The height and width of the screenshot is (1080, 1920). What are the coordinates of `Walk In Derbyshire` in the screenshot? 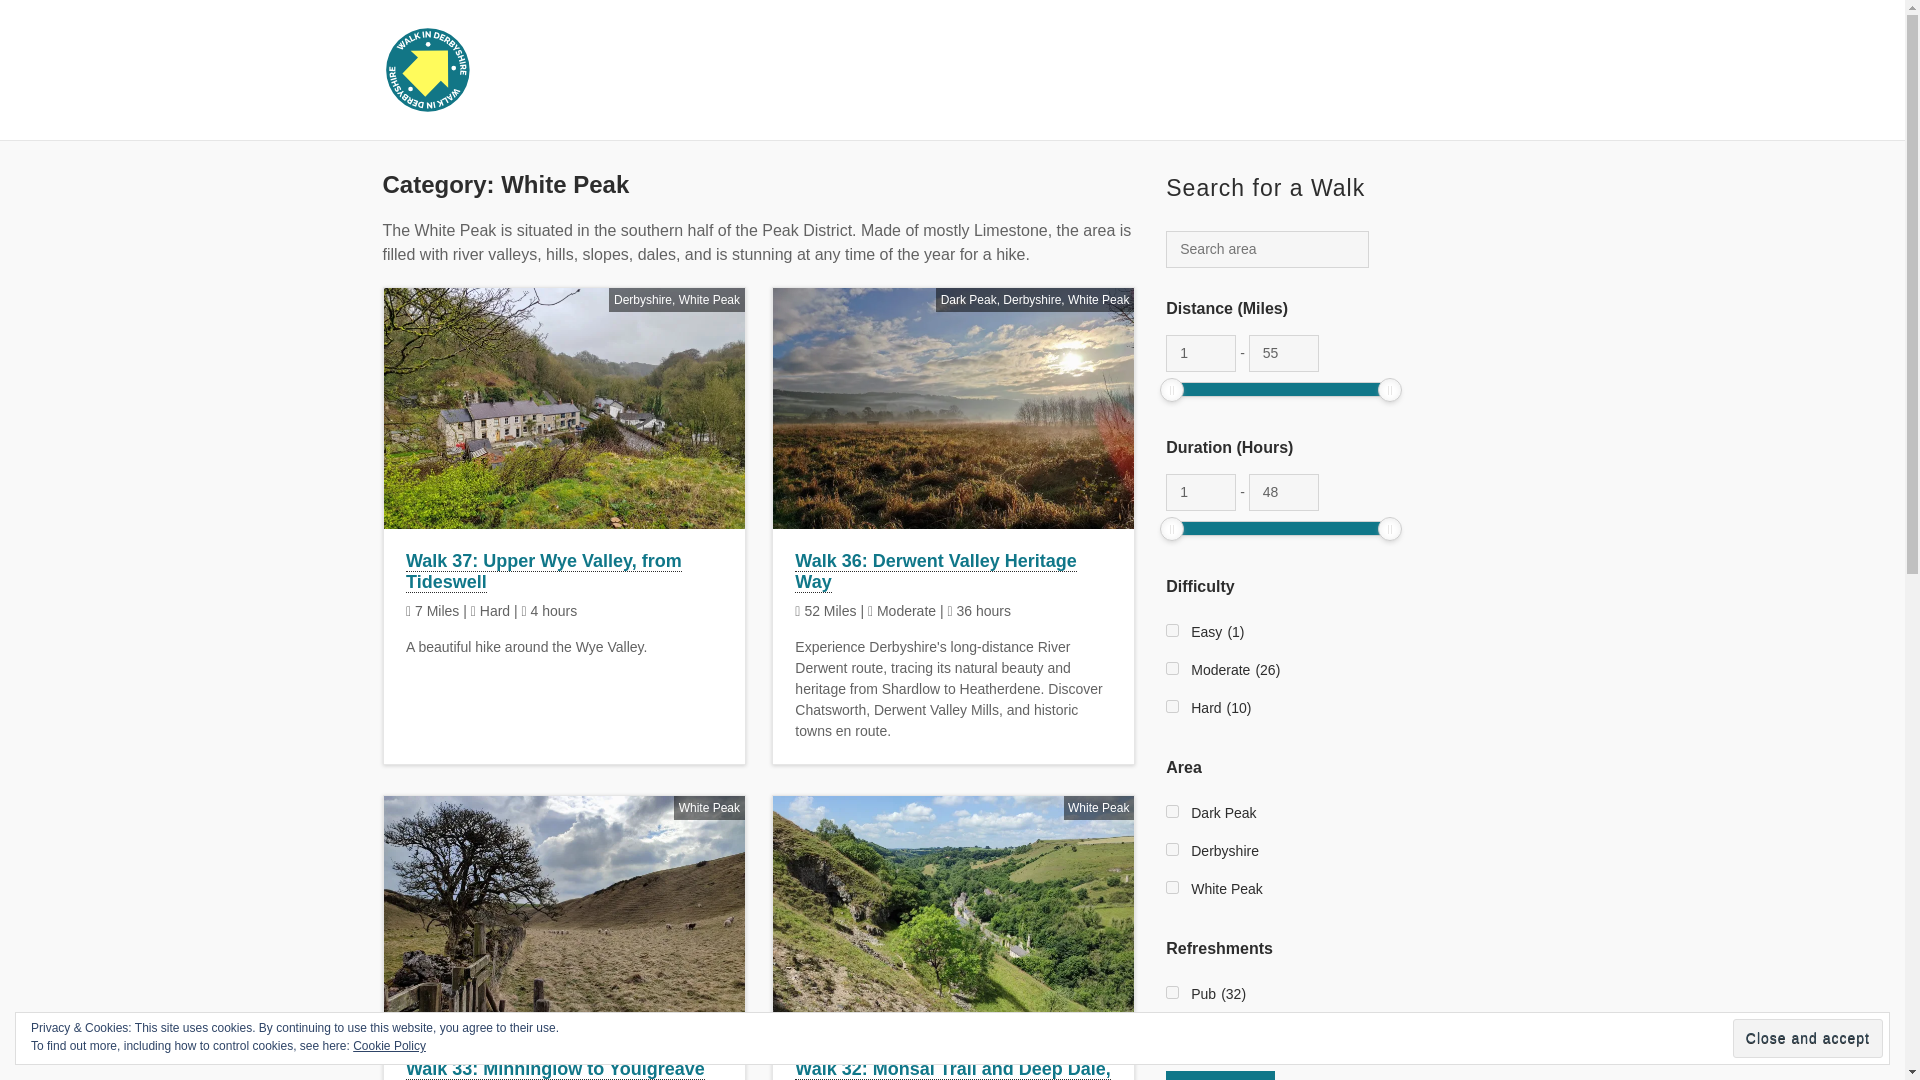 It's located at (613, 70).